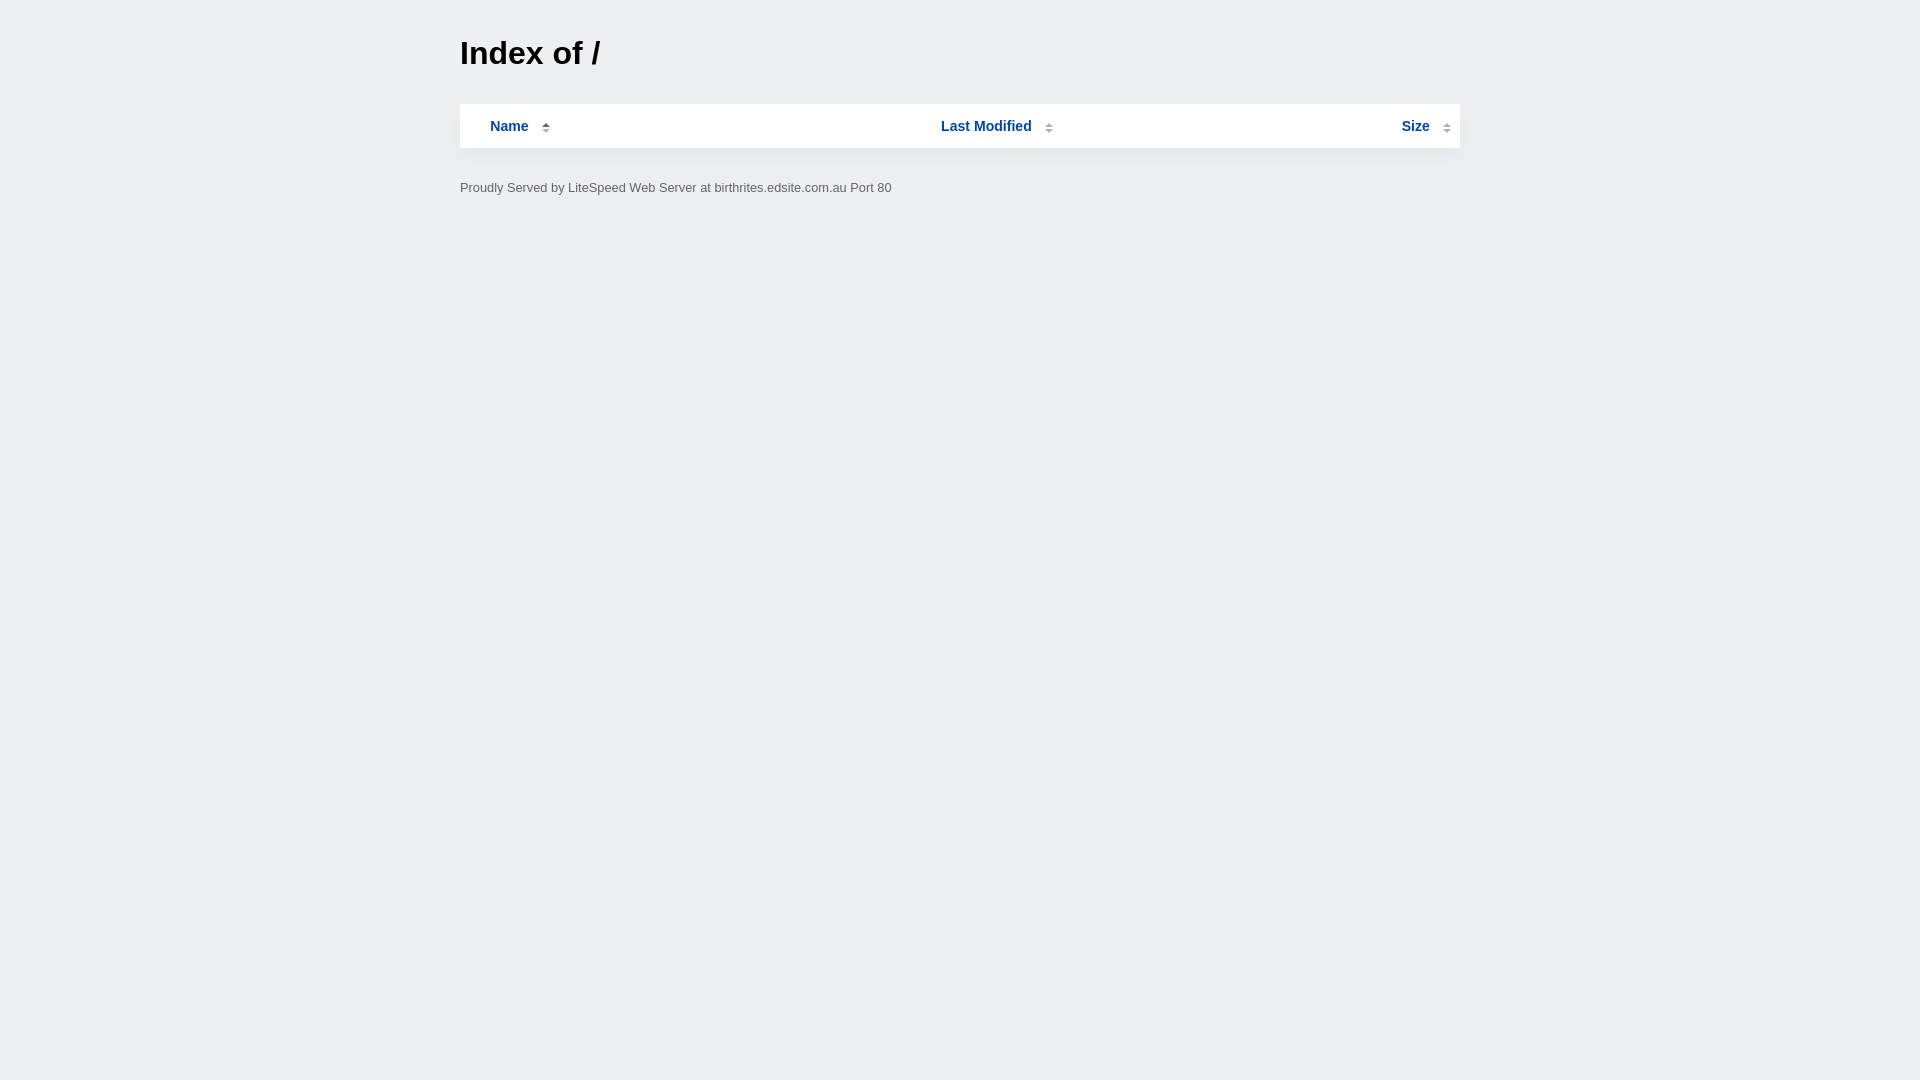  What do you see at coordinates (997, 126) in the screenshot?
I see `Last Modified` at bounding box center [997, 126].